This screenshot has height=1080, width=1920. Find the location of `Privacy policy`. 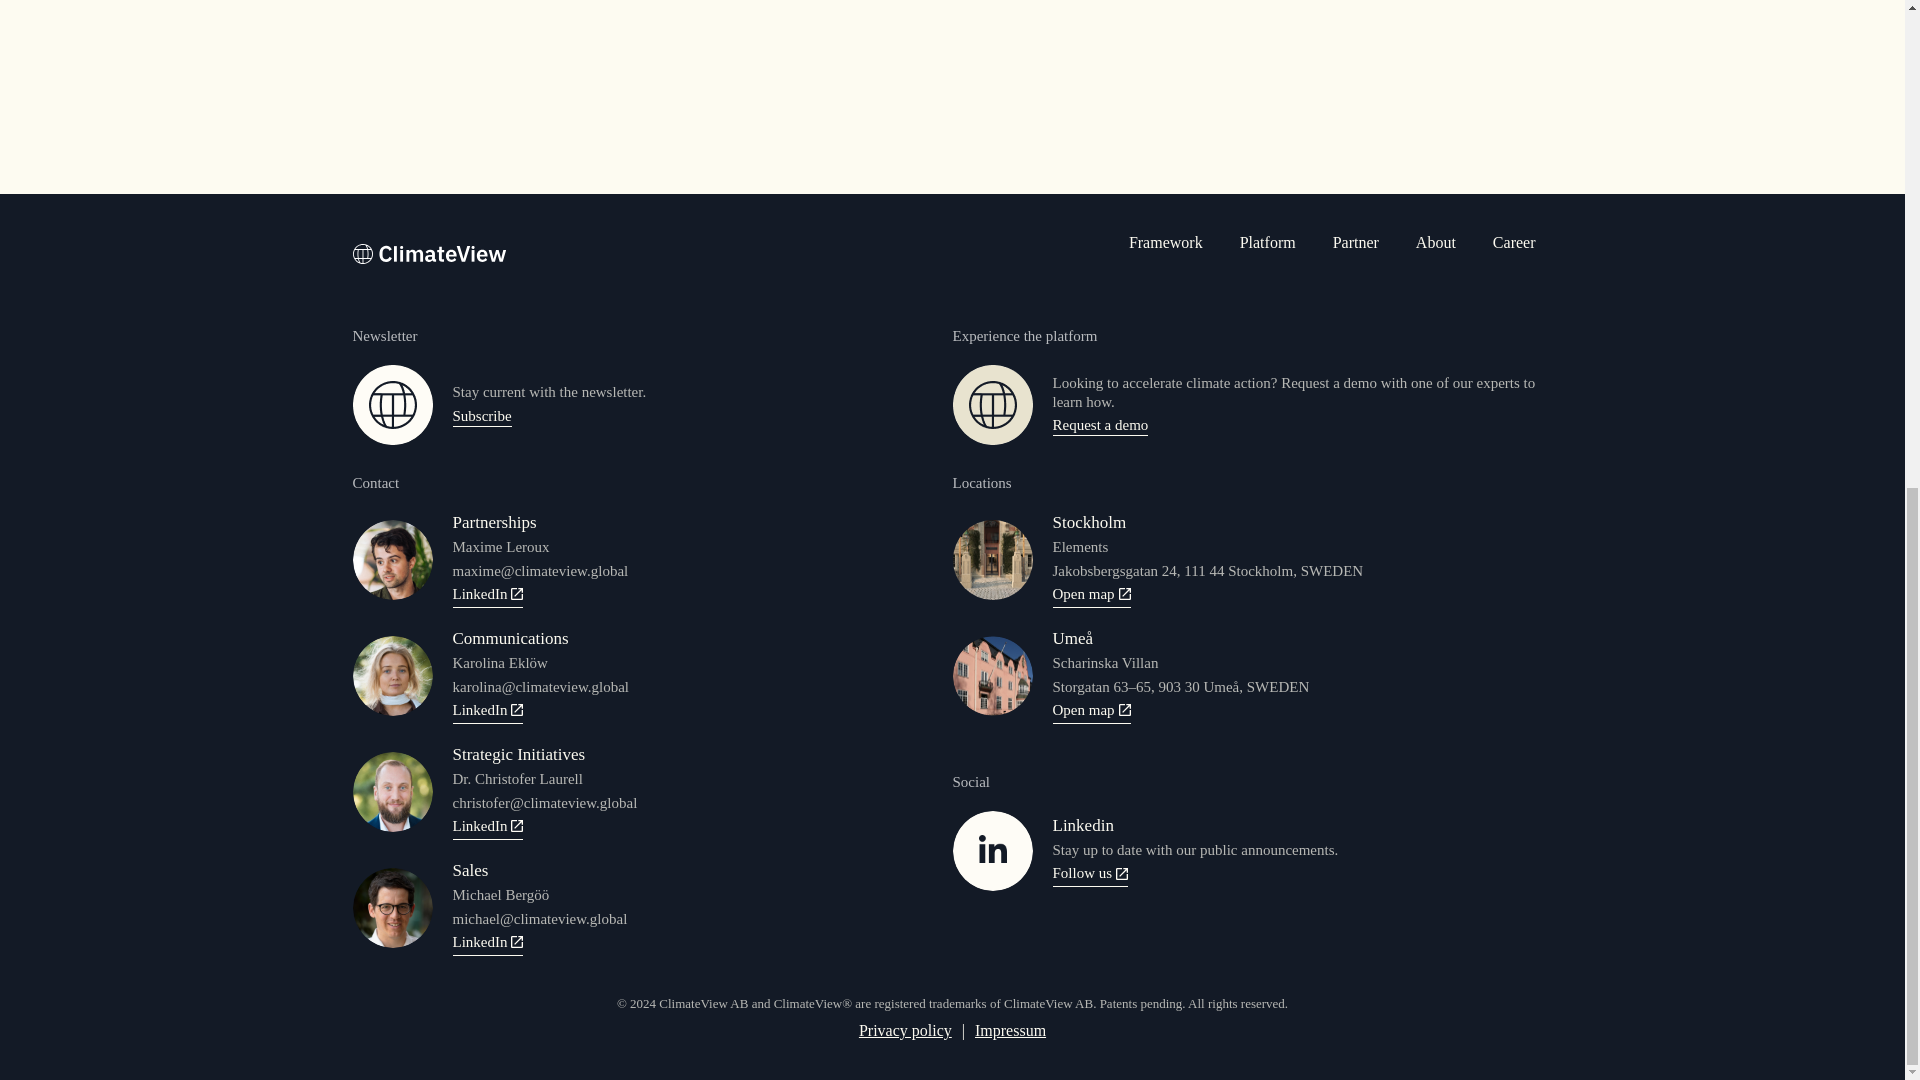

Privacy policy is located at coordinates (905, 1030).